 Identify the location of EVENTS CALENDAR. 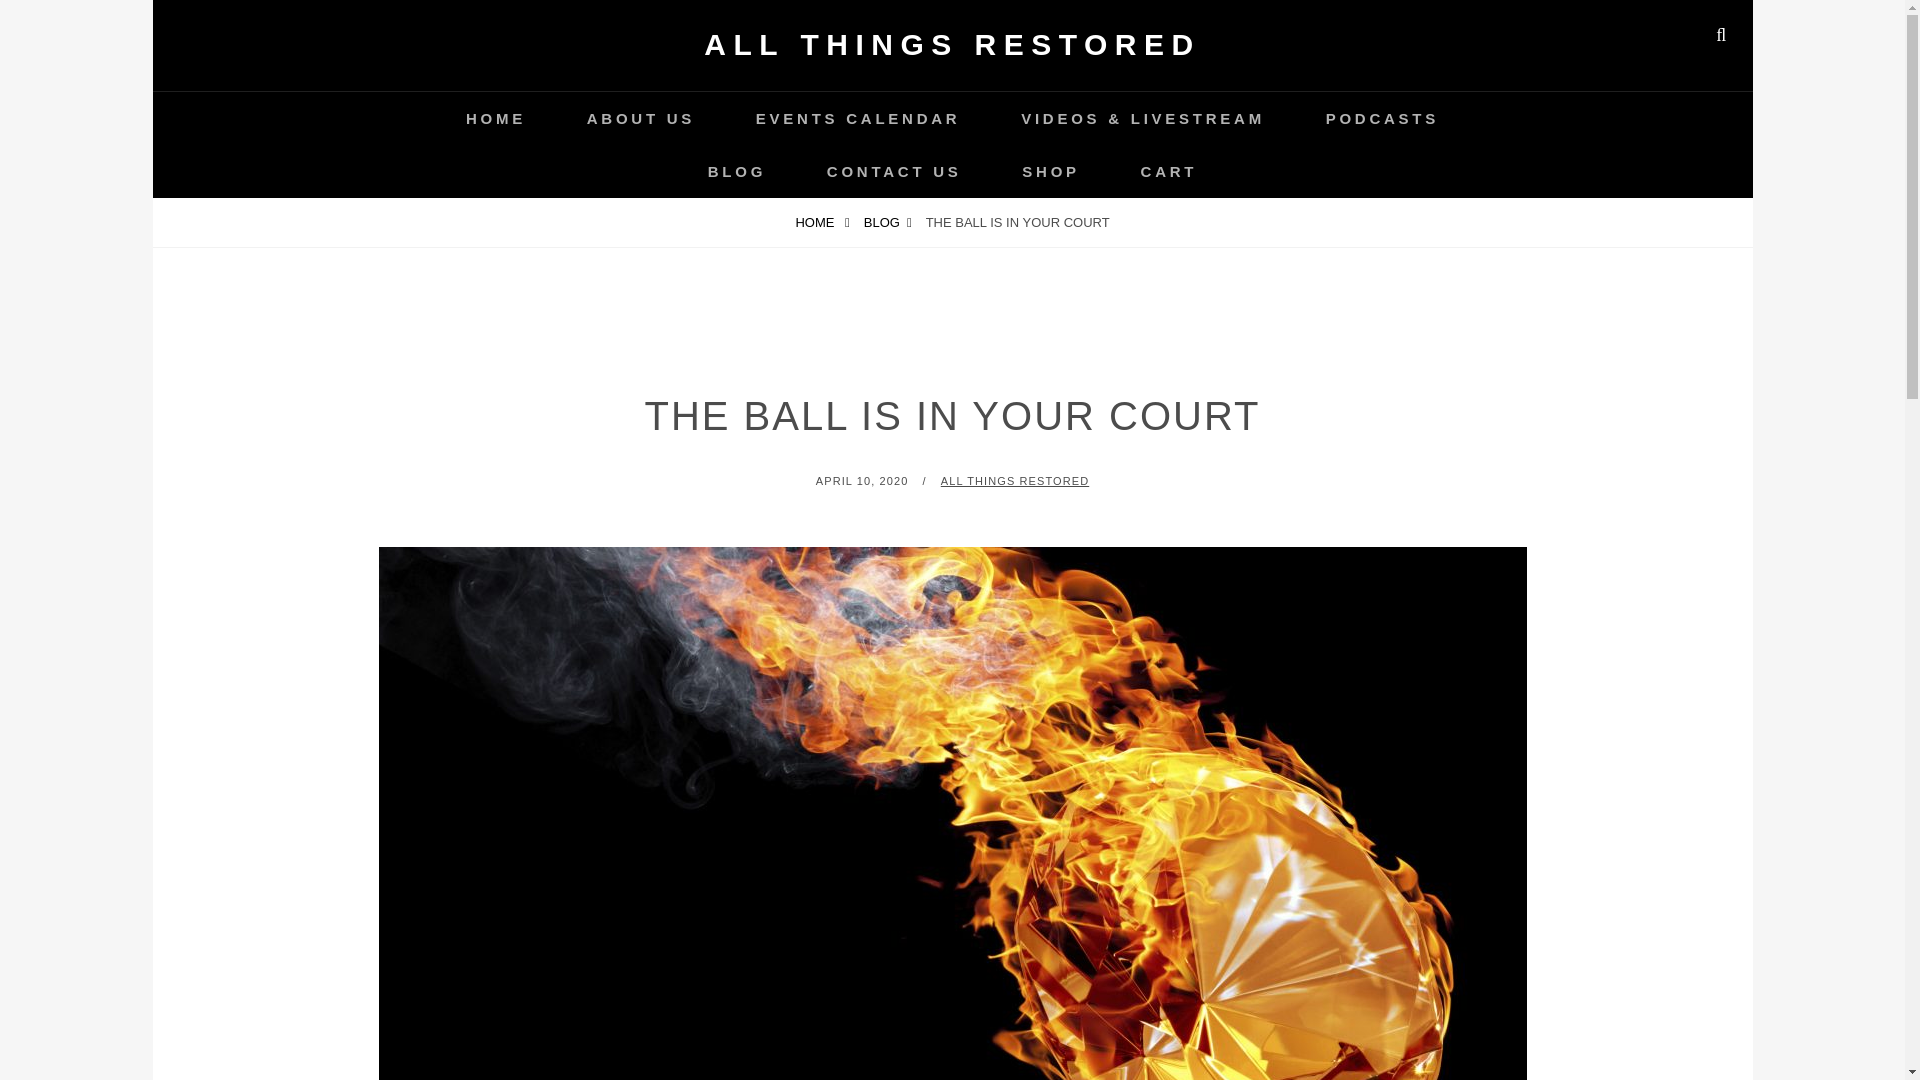
(858, 118).